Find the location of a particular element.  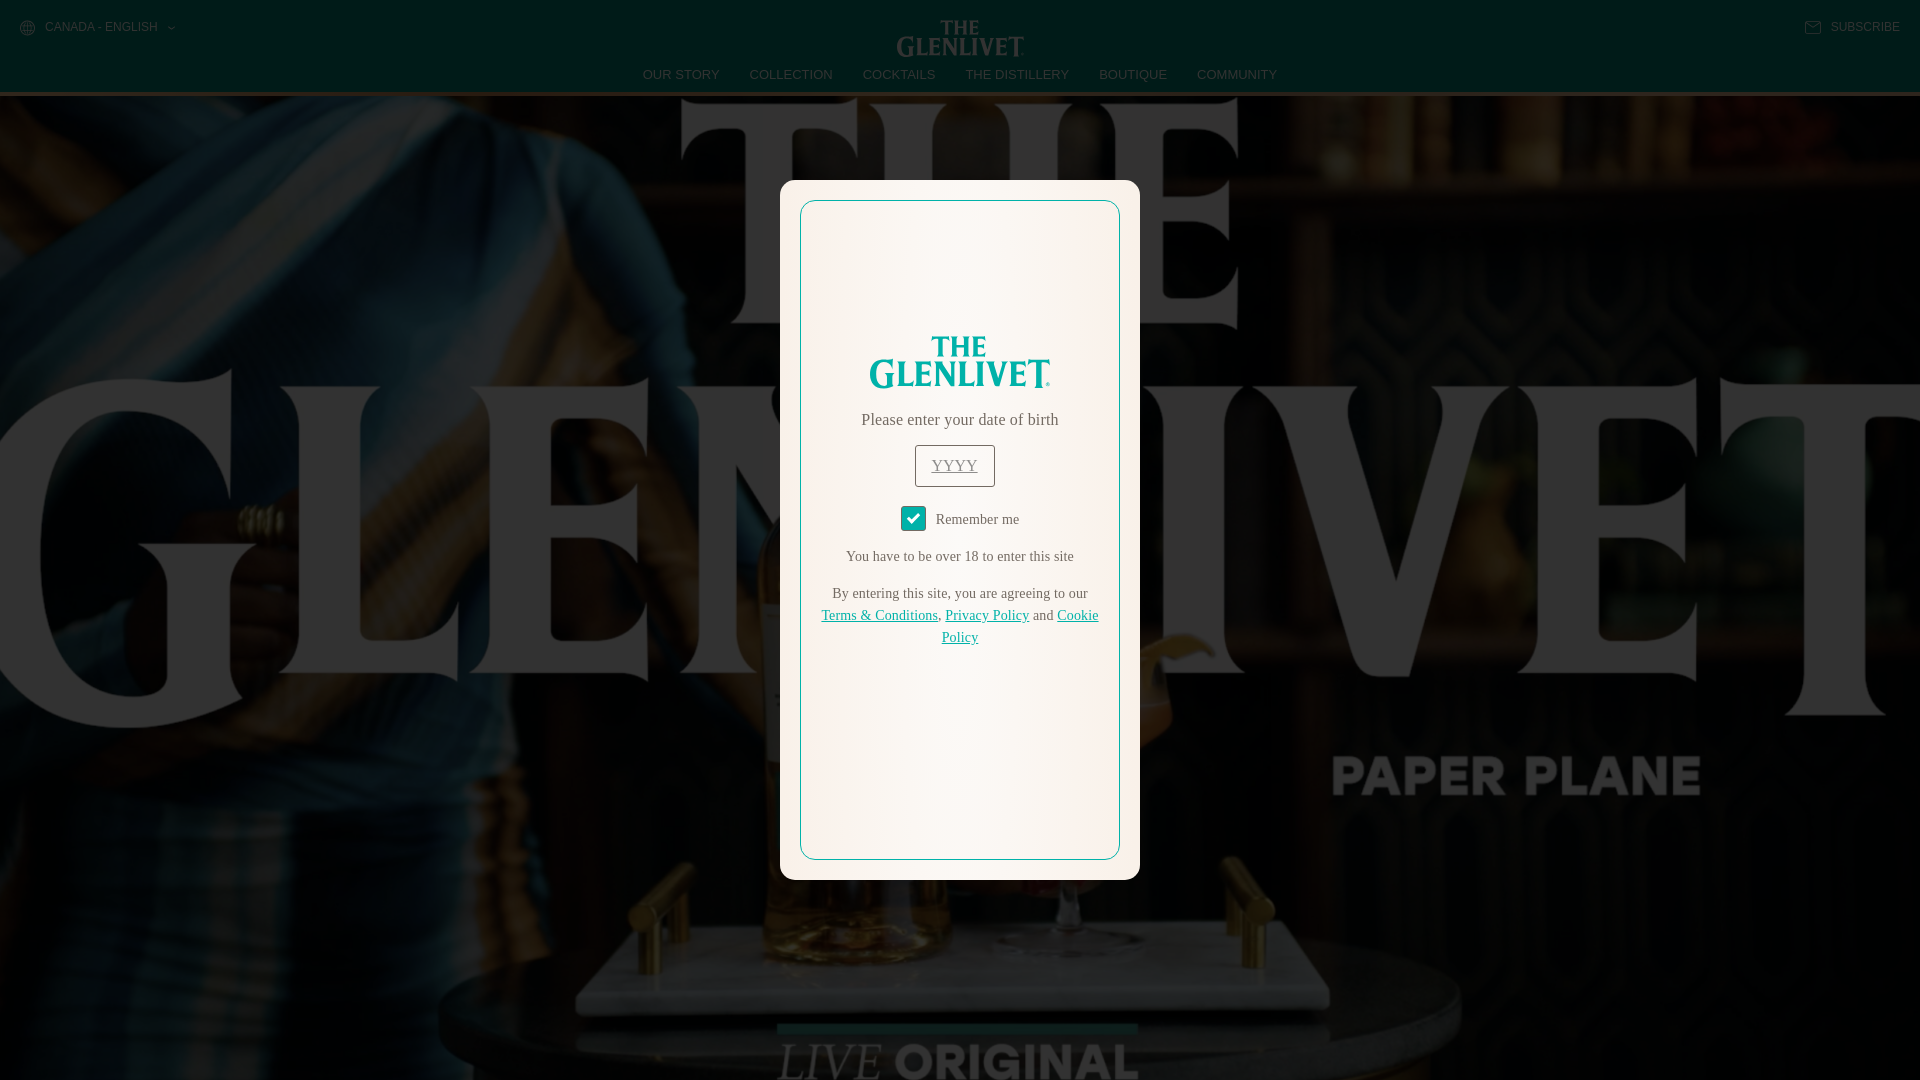

COMMUNITY is located at coordinates (1236, 74).